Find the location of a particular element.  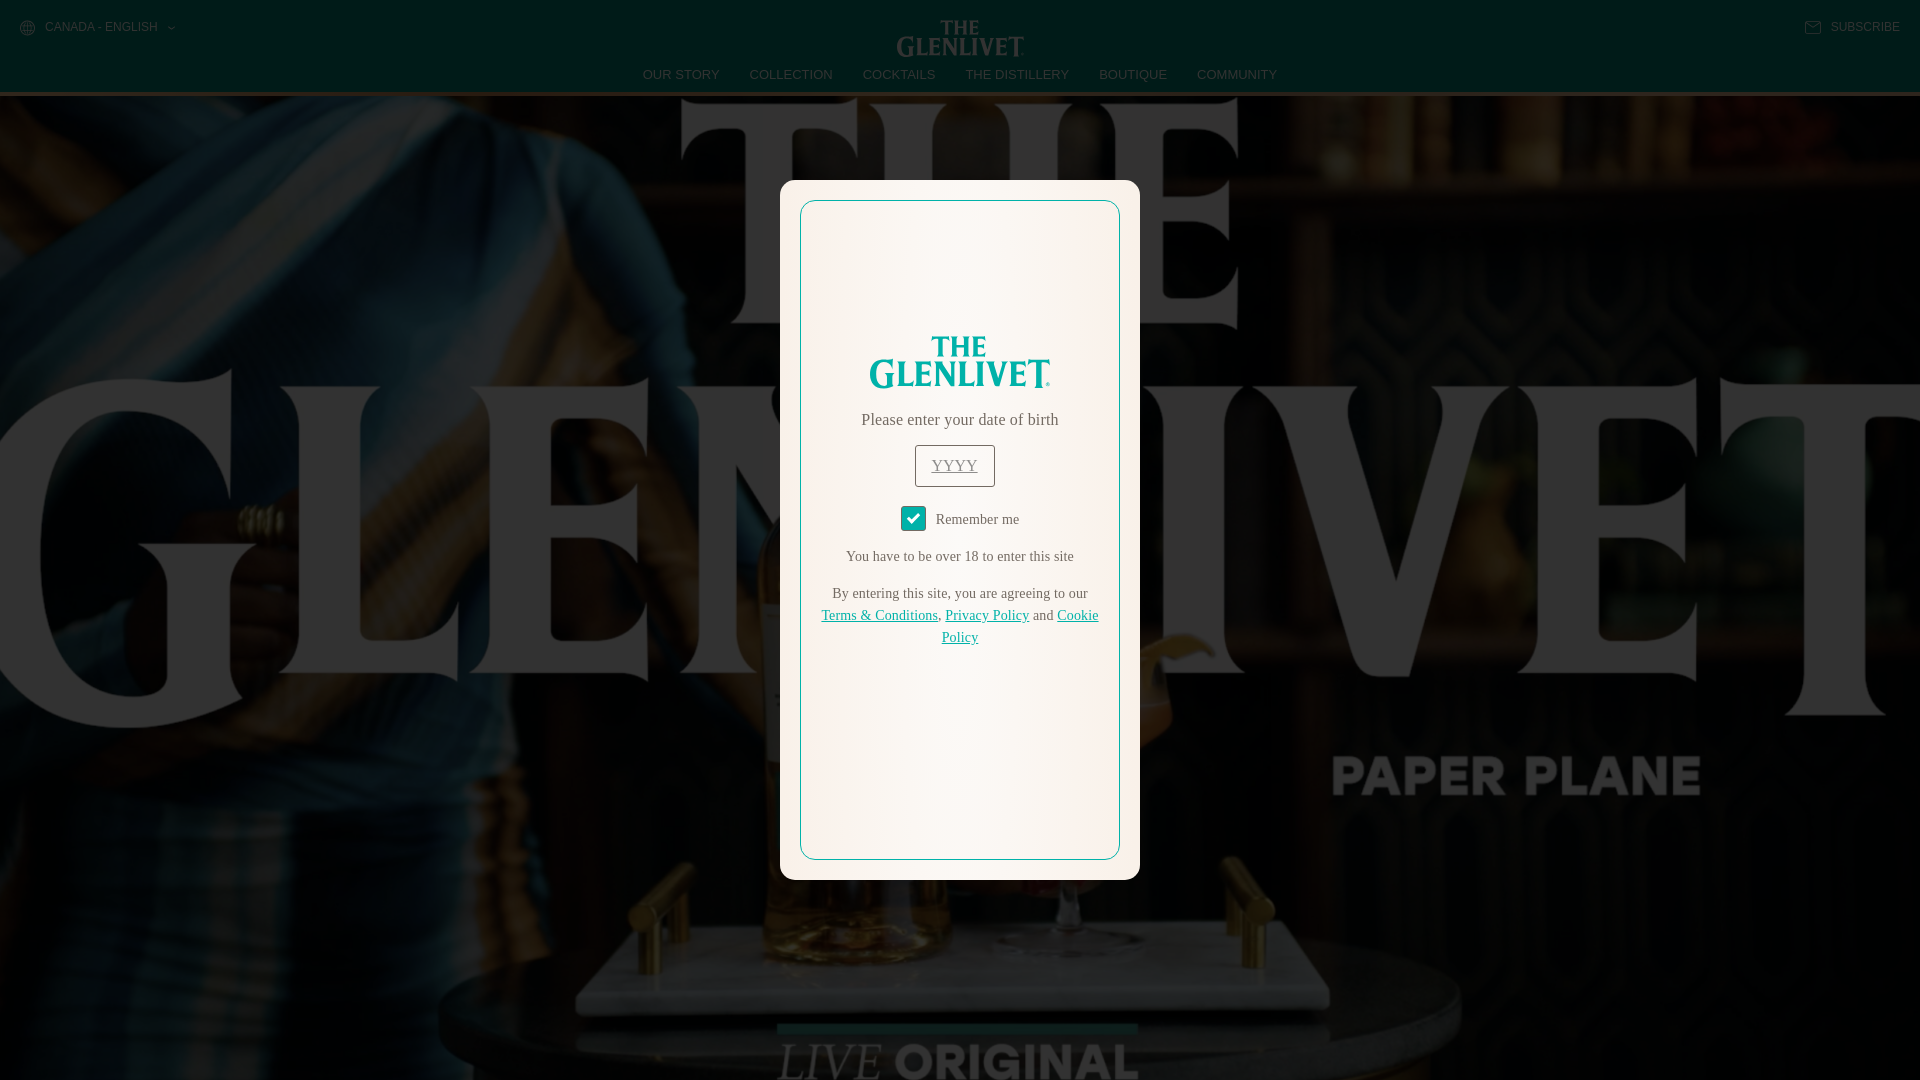

COMMUNITY is located at coordinates (1236, 74).